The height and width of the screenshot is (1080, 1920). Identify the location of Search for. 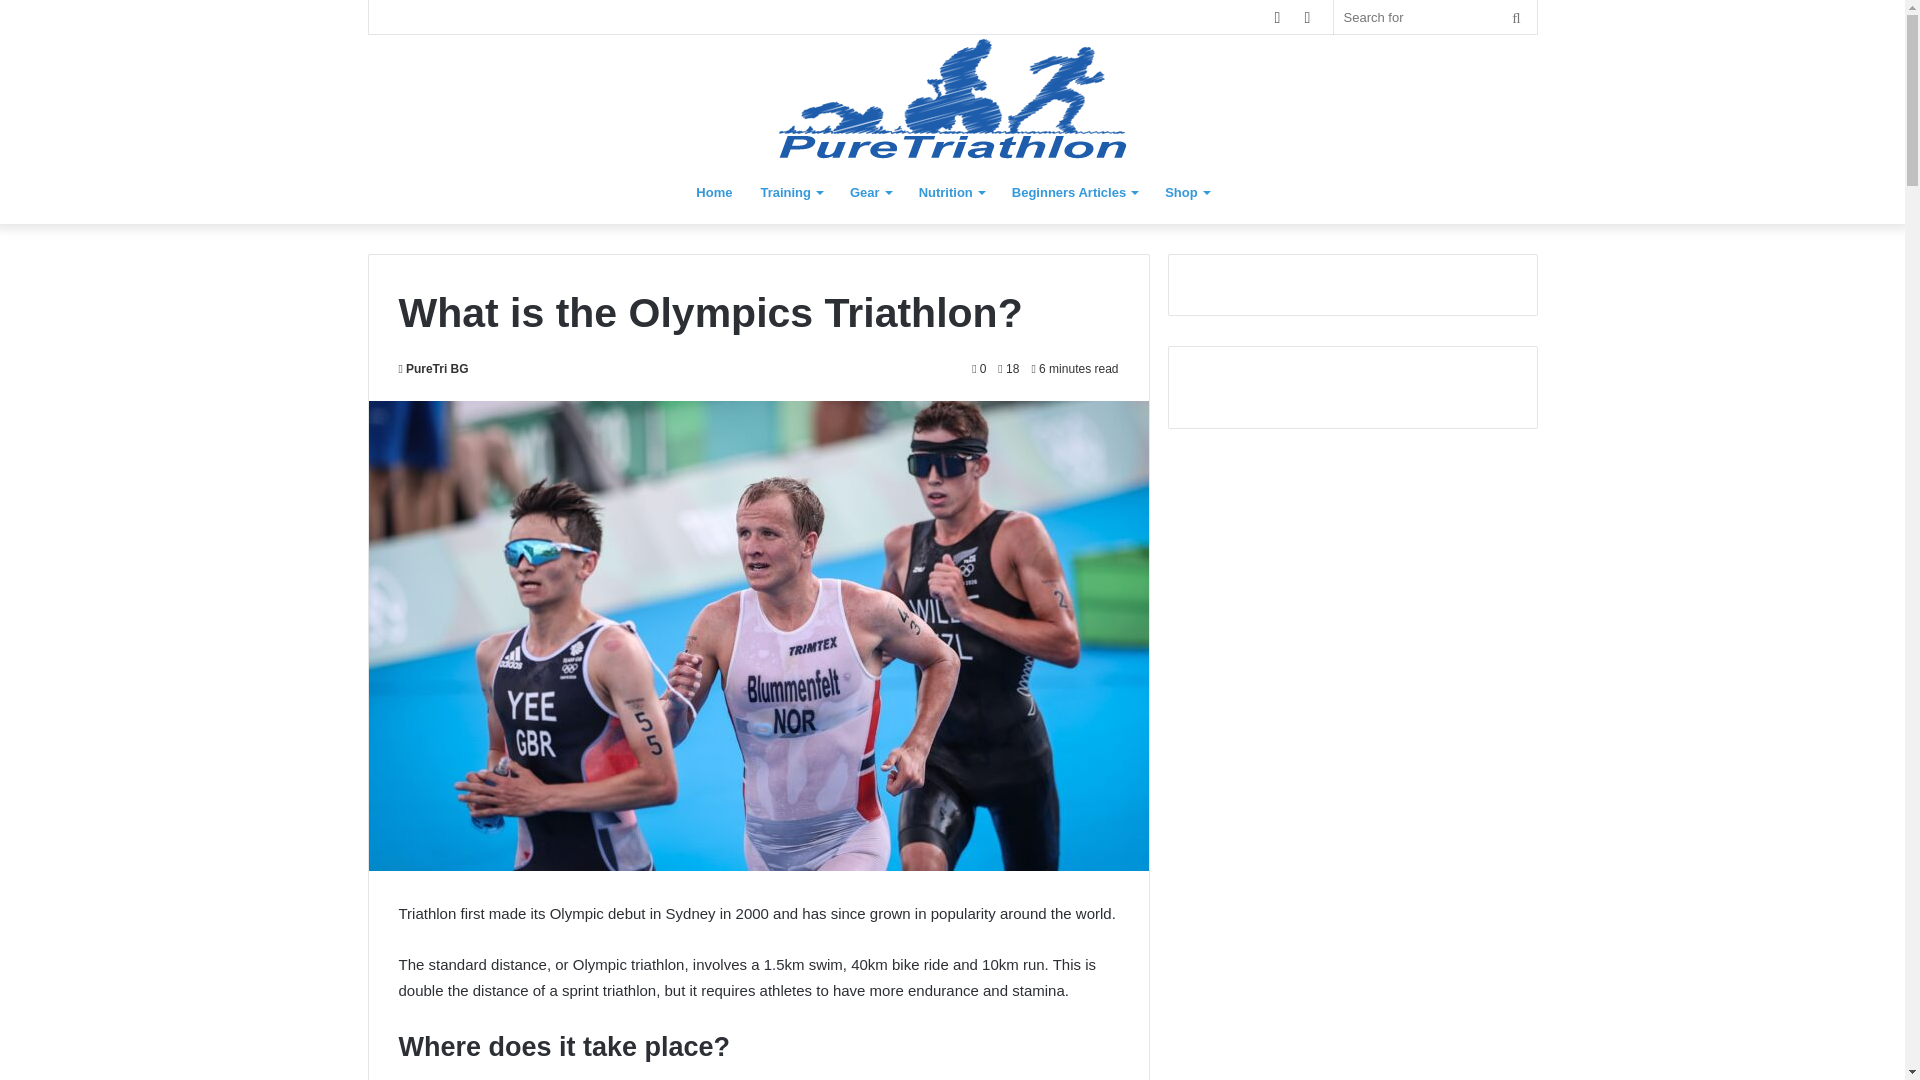
(1516, 17).